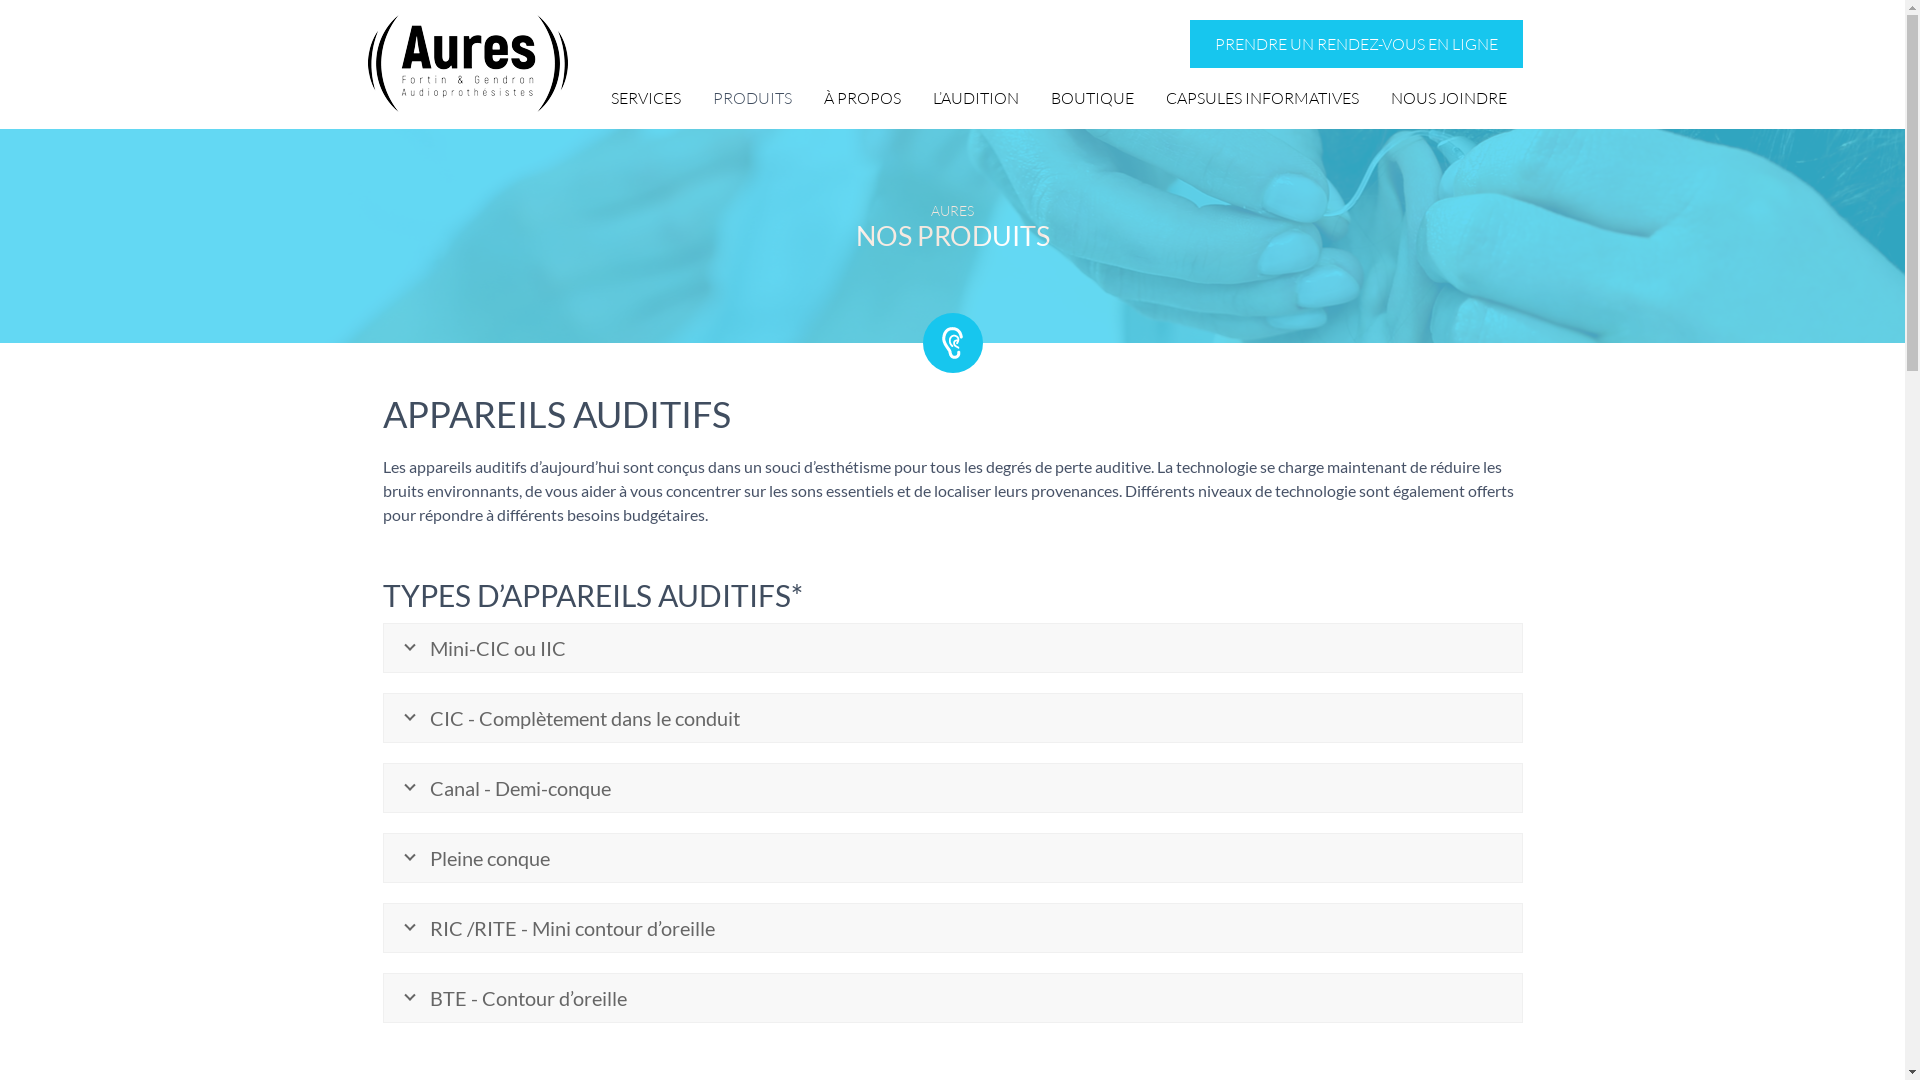  Describe the element at coordinates (953, 648) in the screenshot. I see `Mini-CIC ou IIC` at that location.